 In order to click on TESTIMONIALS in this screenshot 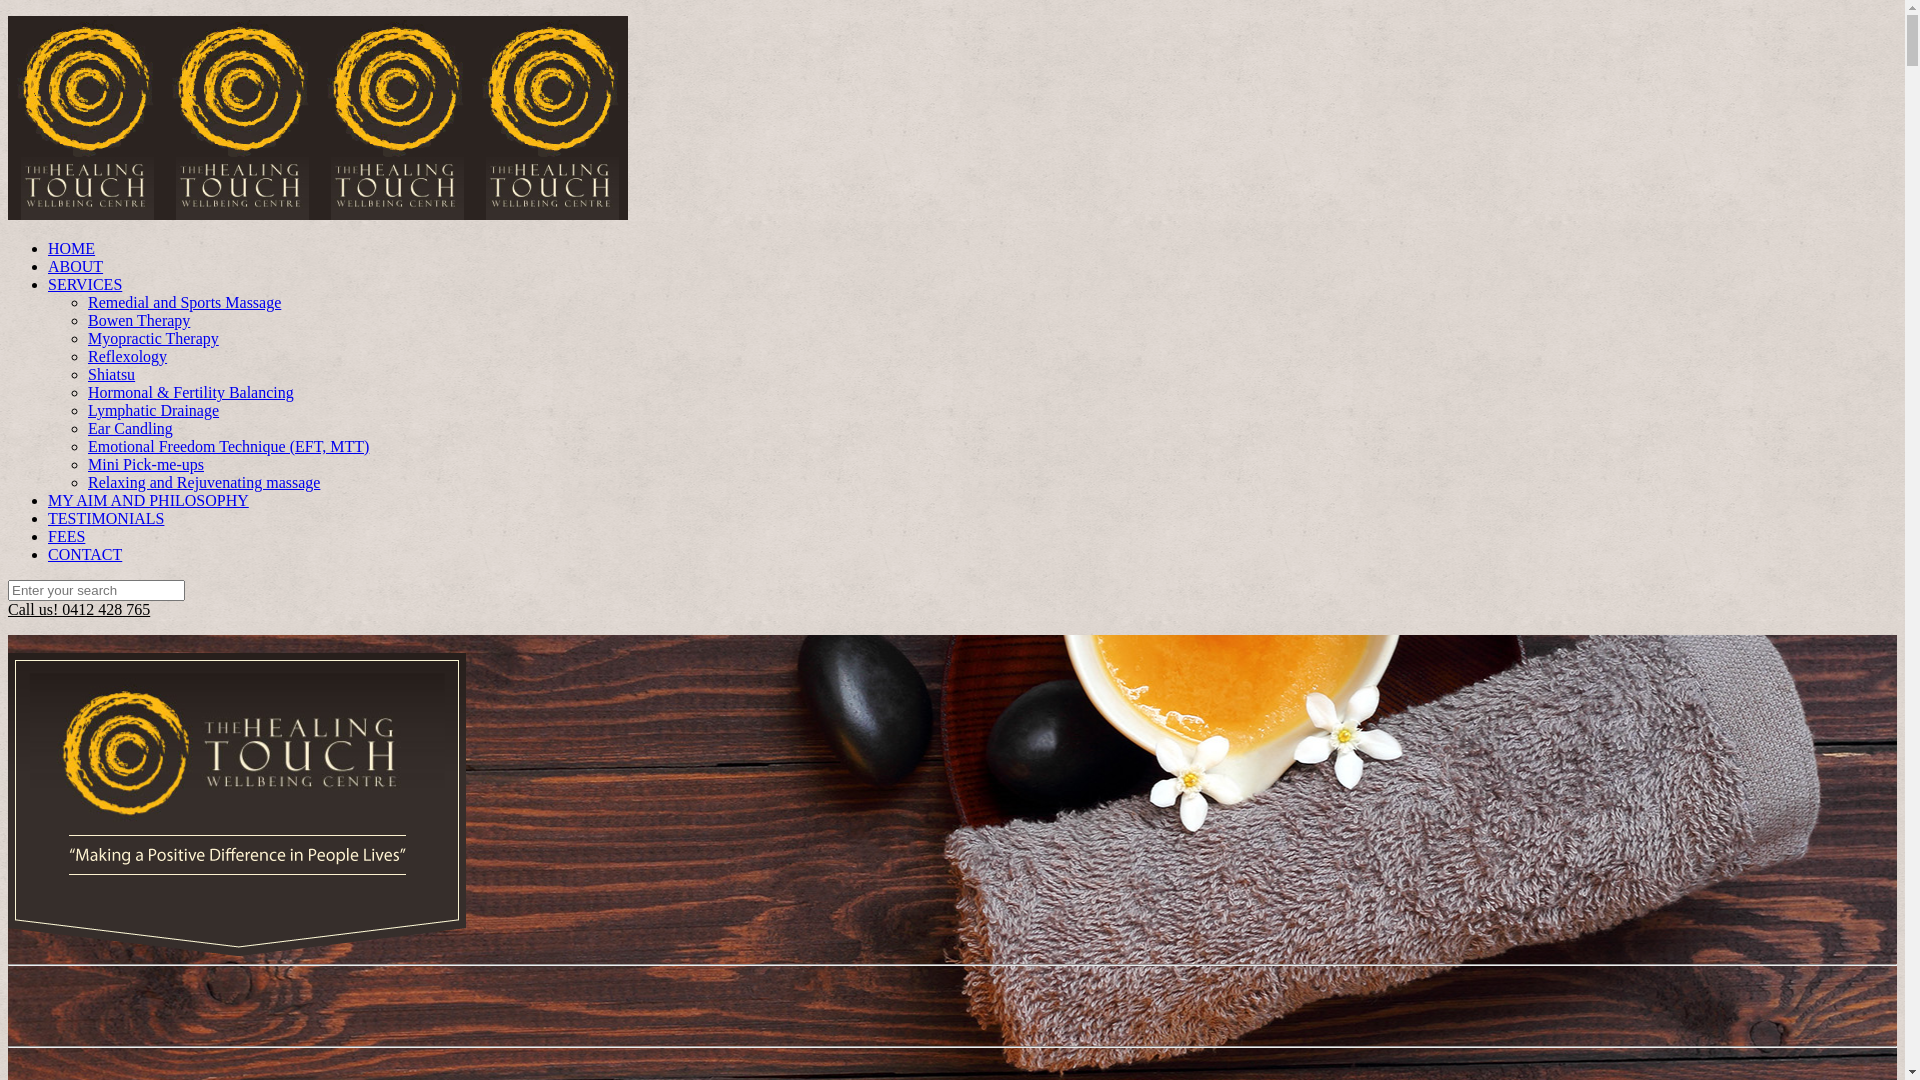, I will do `click(106, 518)`.